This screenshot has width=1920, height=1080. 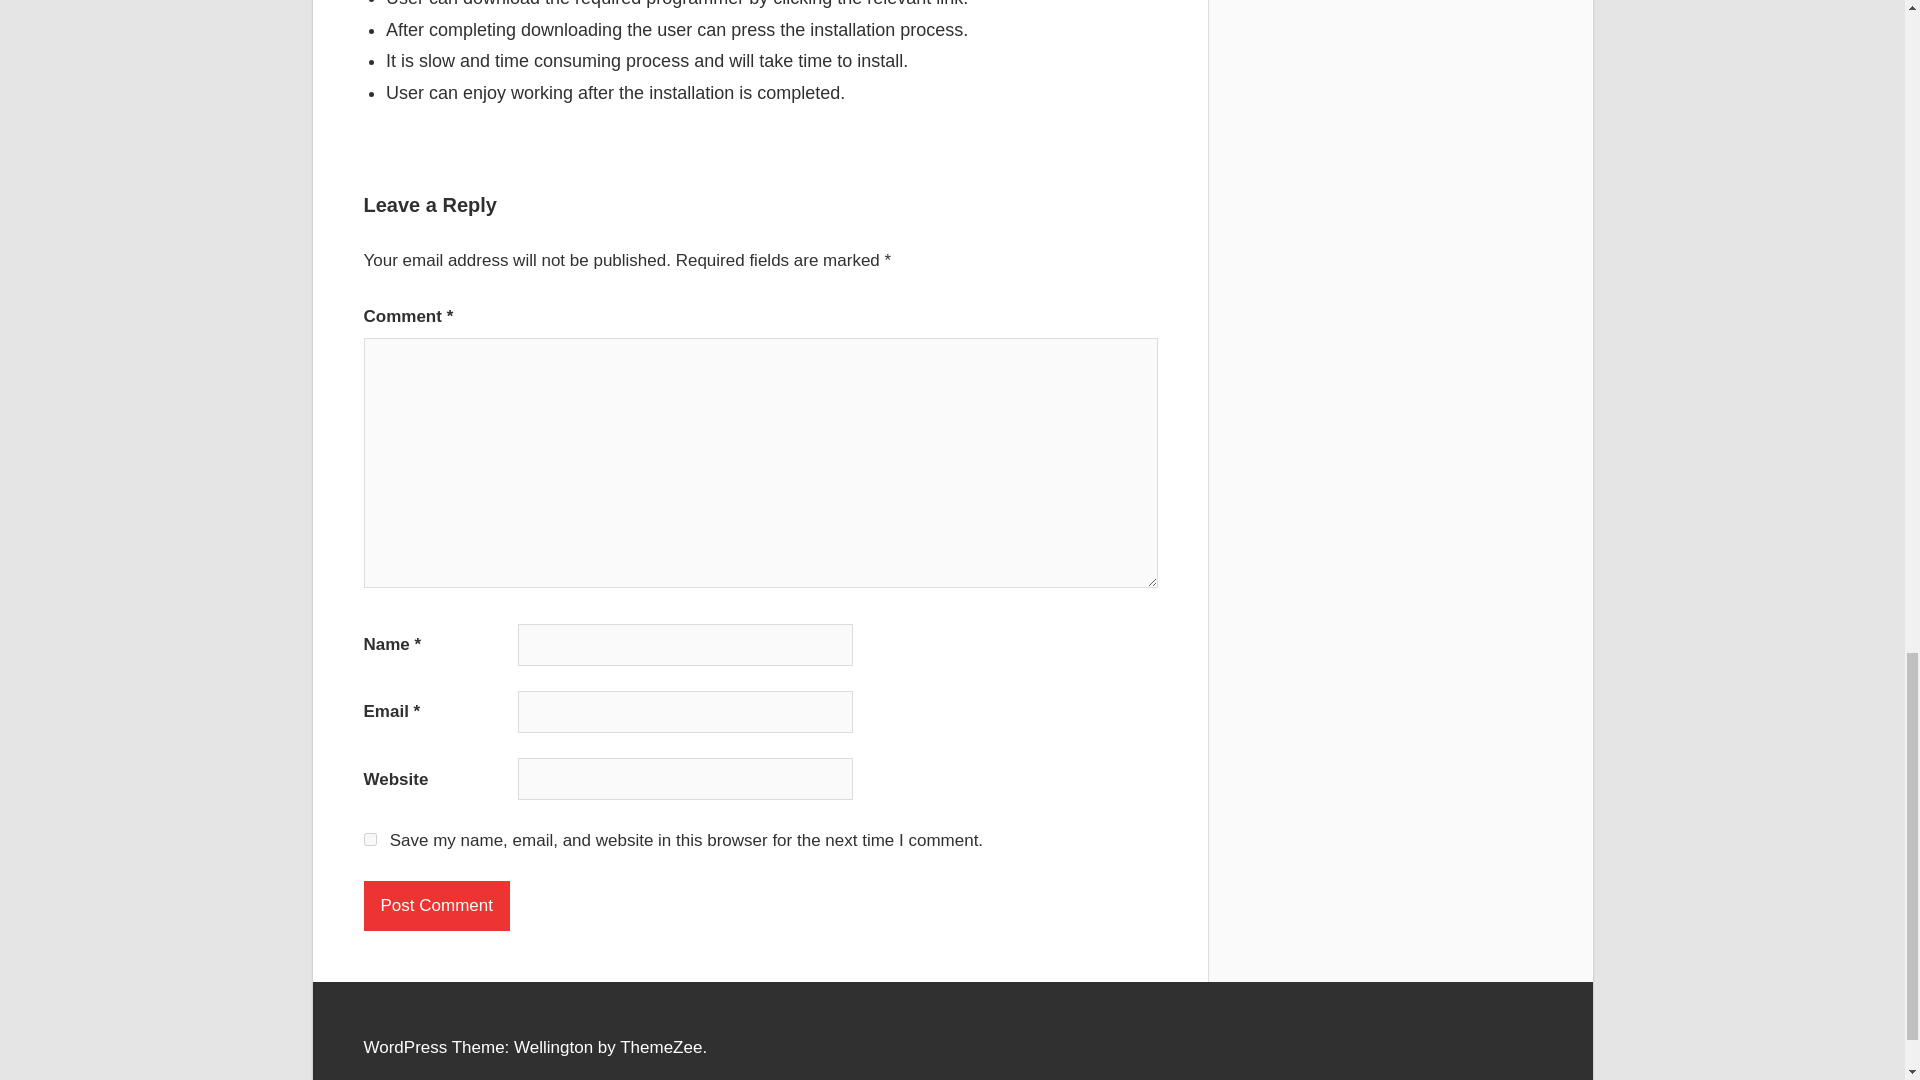 What do you see at coordinates (412, 161) in the screenshot?
I see `DRIVERPACK SOLUTION` at bounding box center [412, 161].